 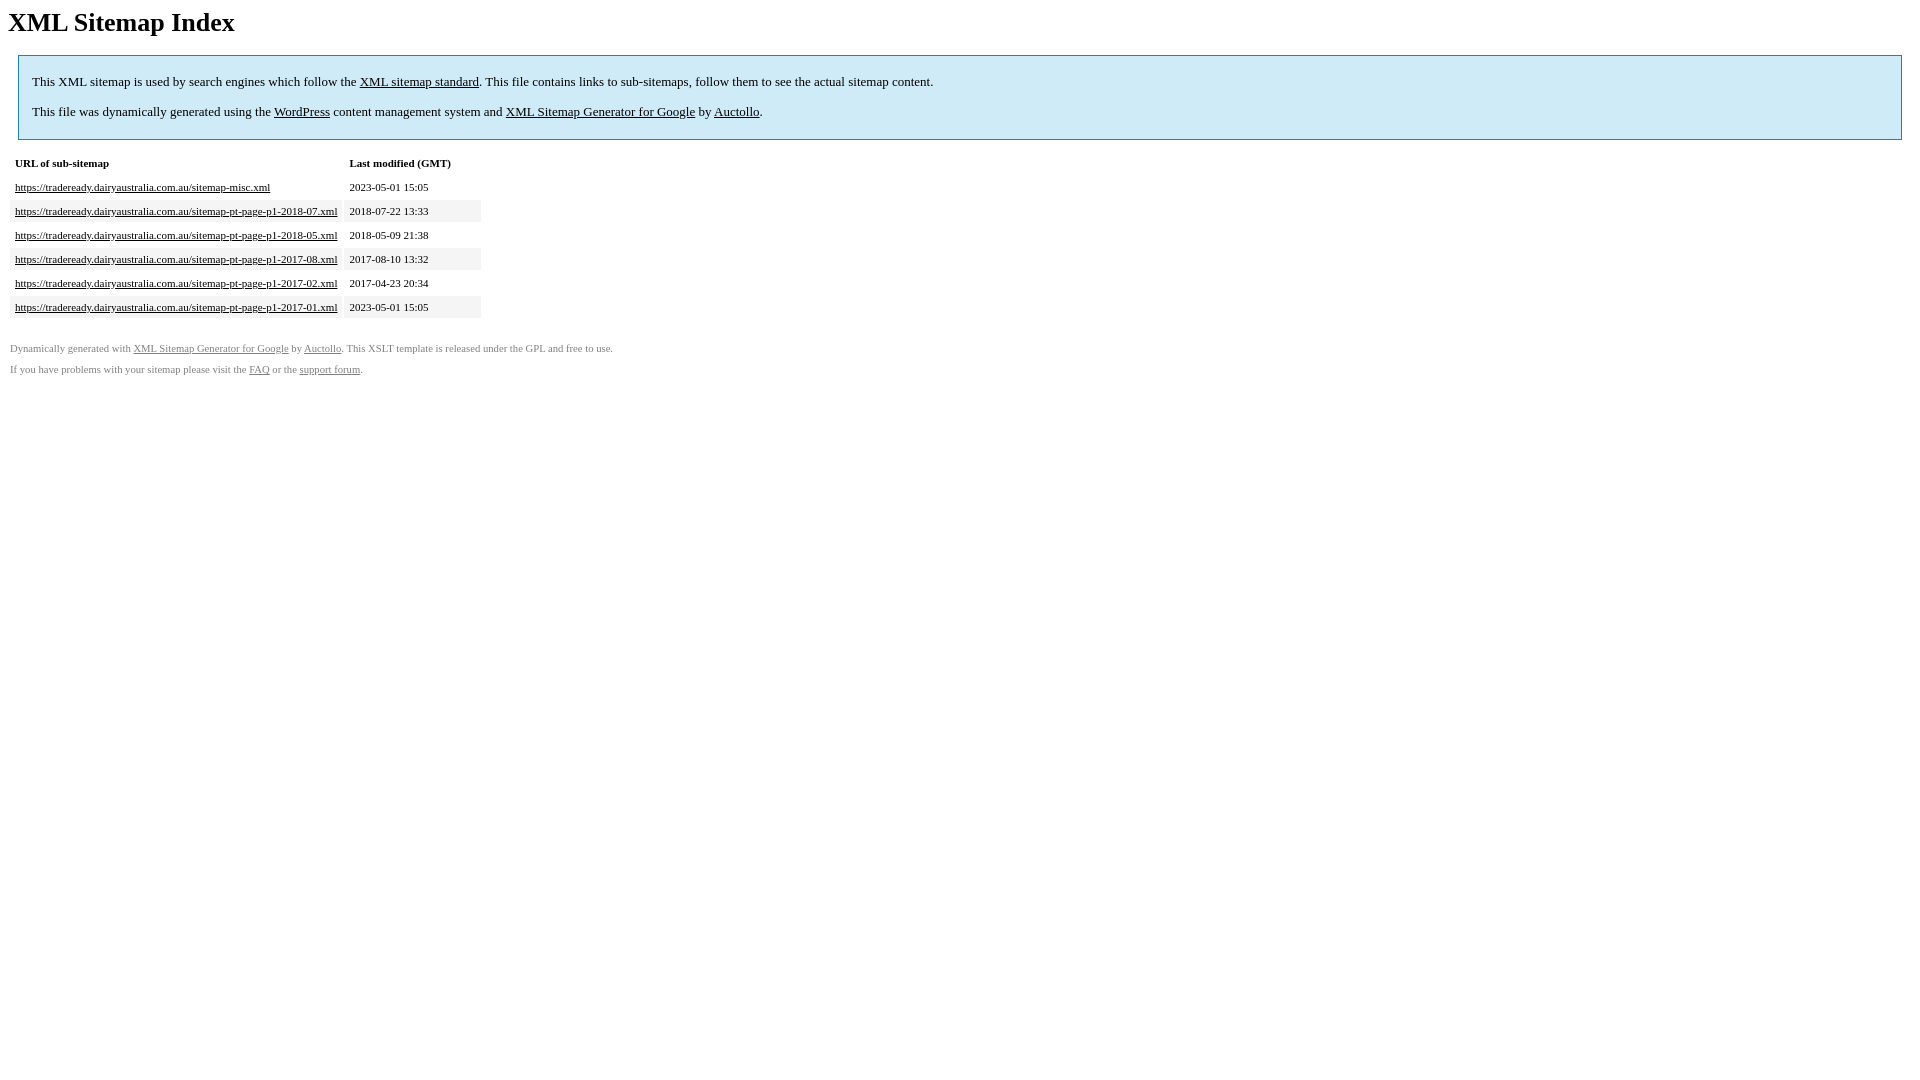 What do you see at coordinates (600, 112) in the screenshot?
I see `XML Sitemap Generator for Google` at bounding box center [600, 112].